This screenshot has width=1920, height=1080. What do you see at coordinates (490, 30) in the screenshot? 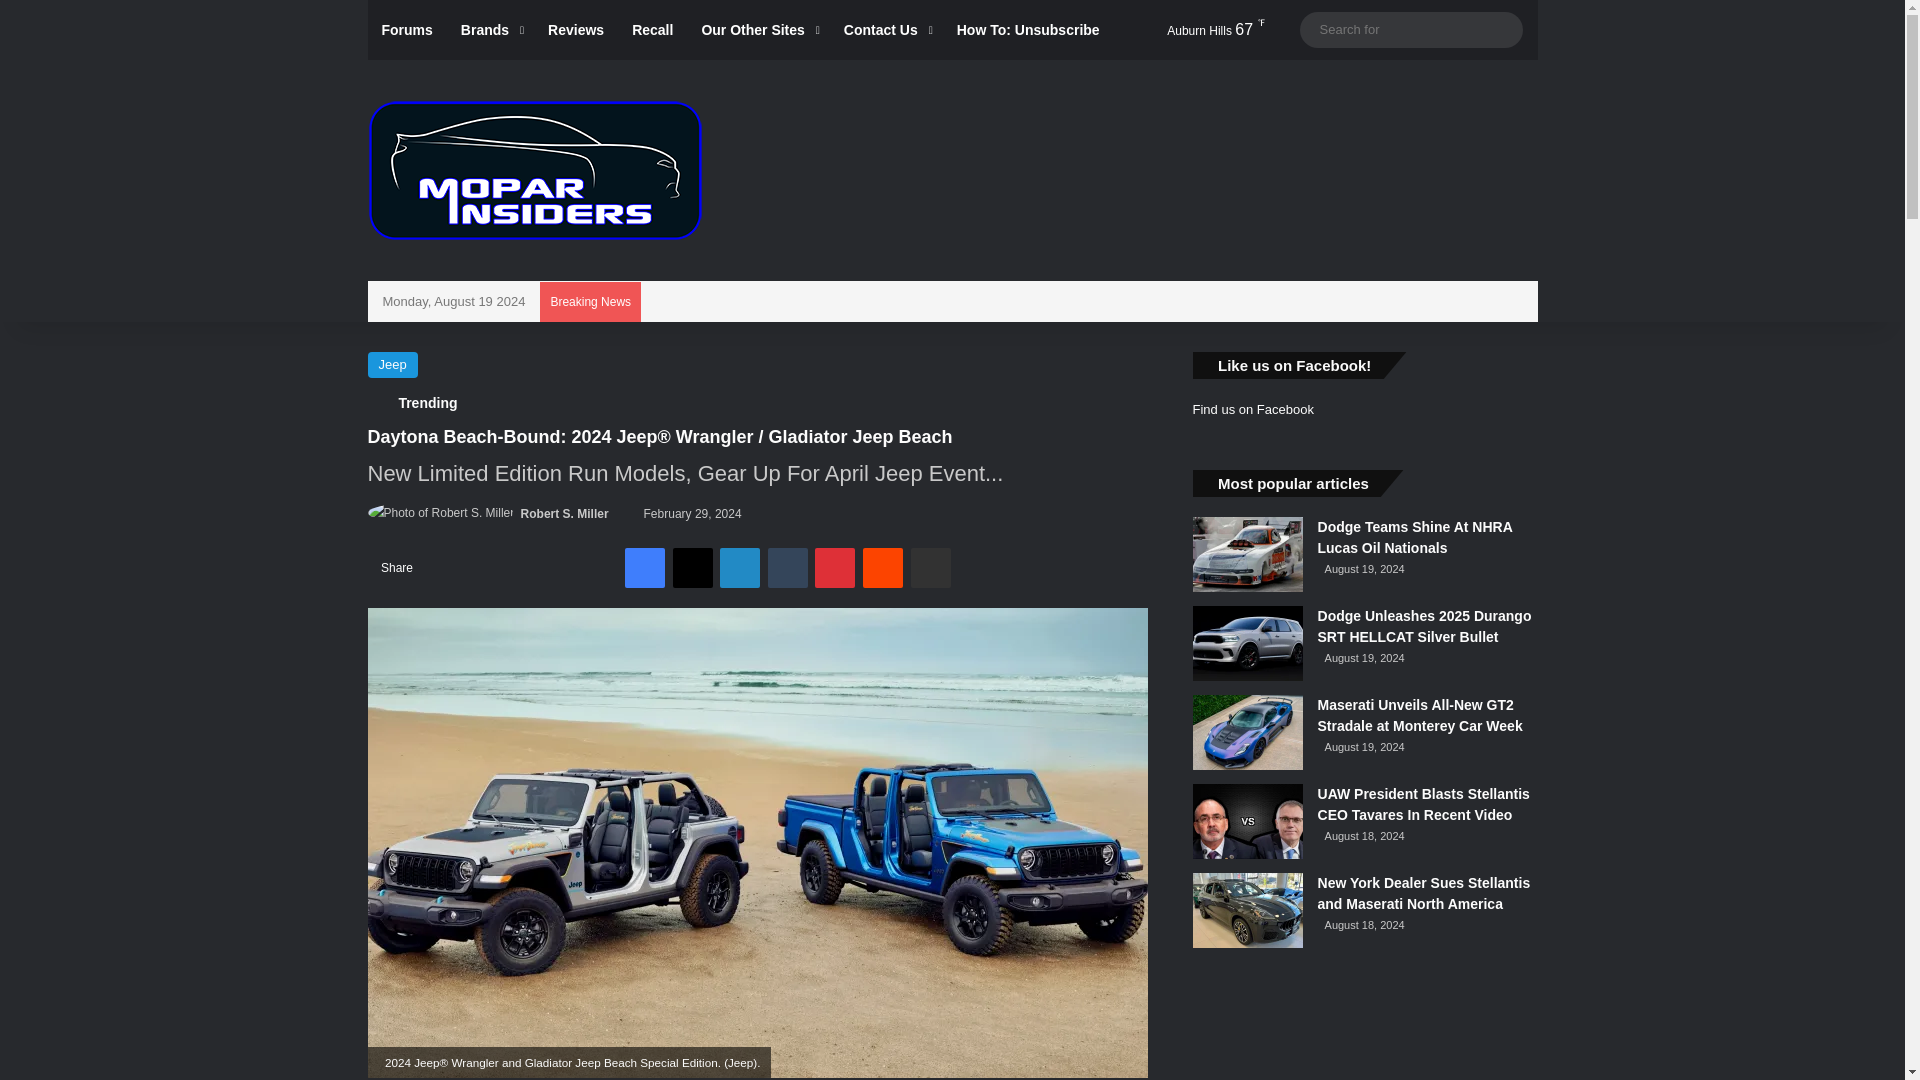
I see `Brands` at bounding box center [490, 30].